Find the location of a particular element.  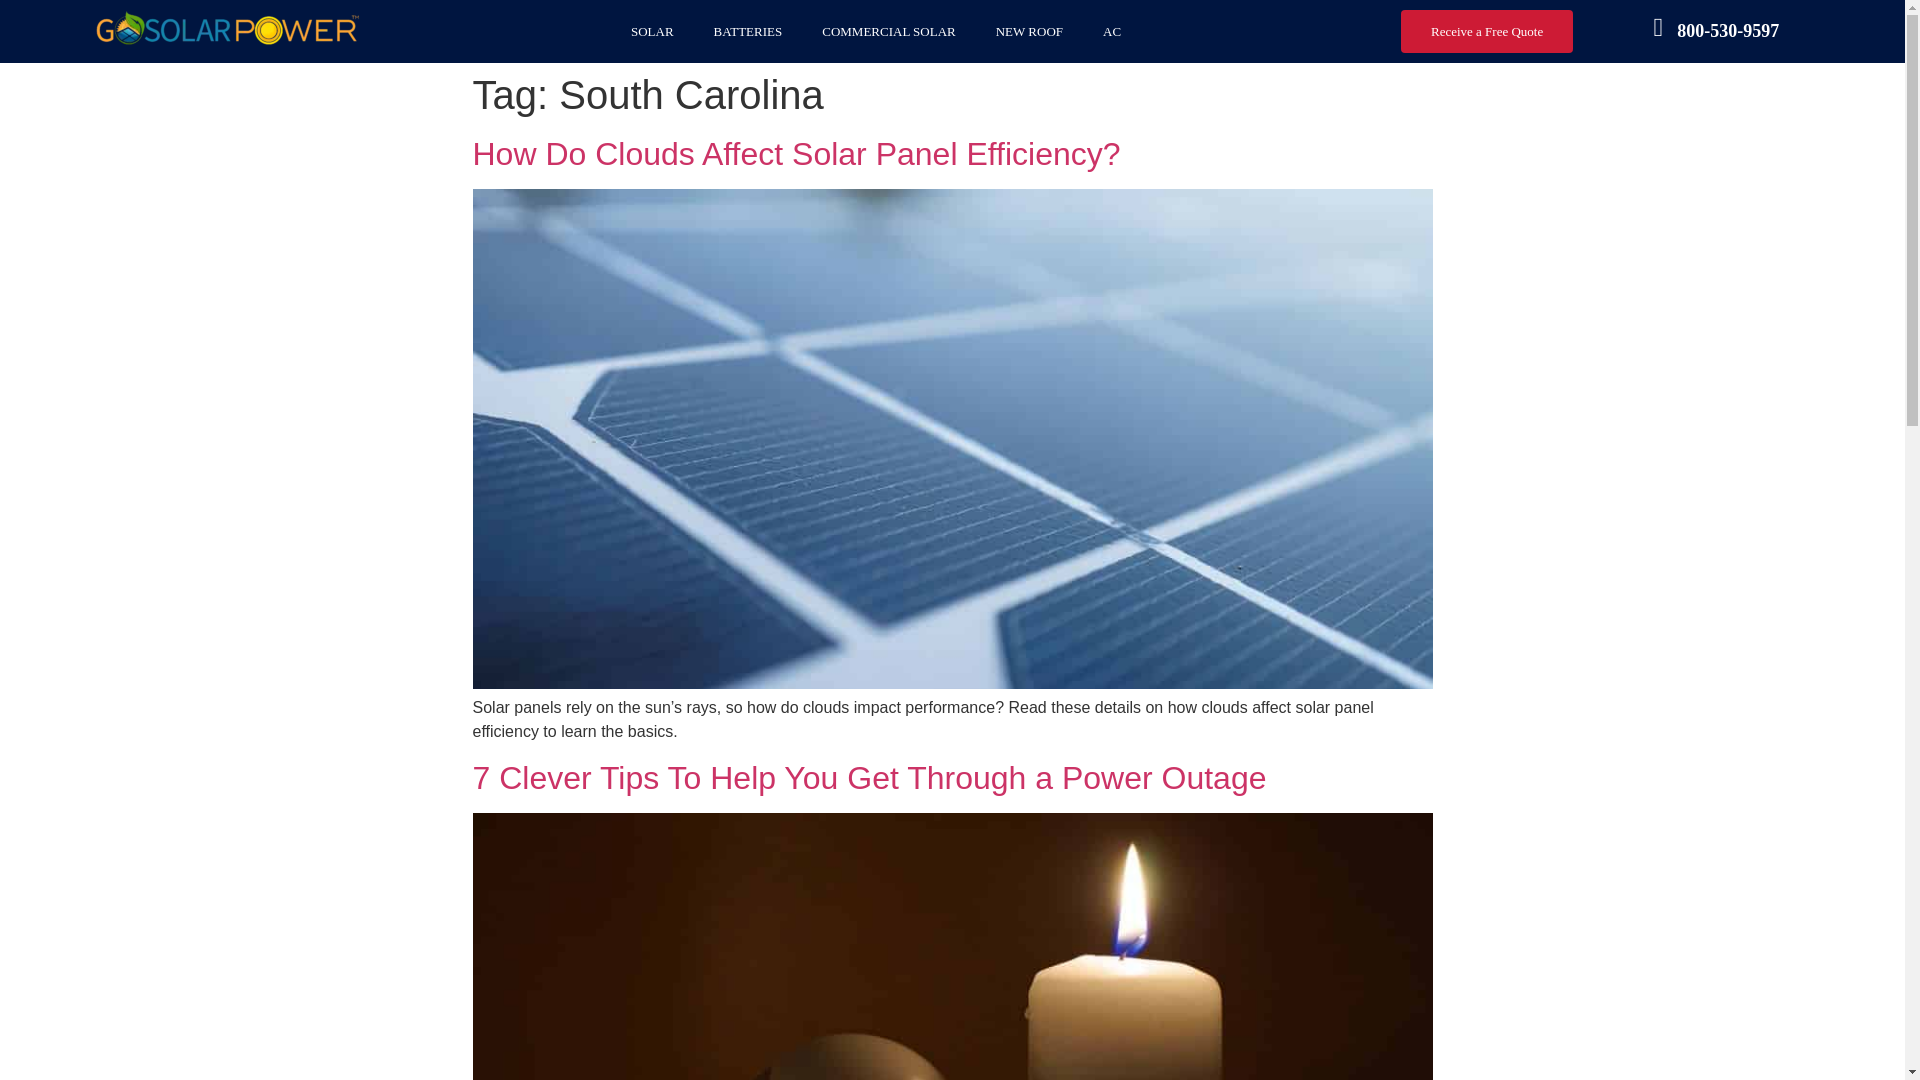

SOLAR is located at coordinates (652, 32).